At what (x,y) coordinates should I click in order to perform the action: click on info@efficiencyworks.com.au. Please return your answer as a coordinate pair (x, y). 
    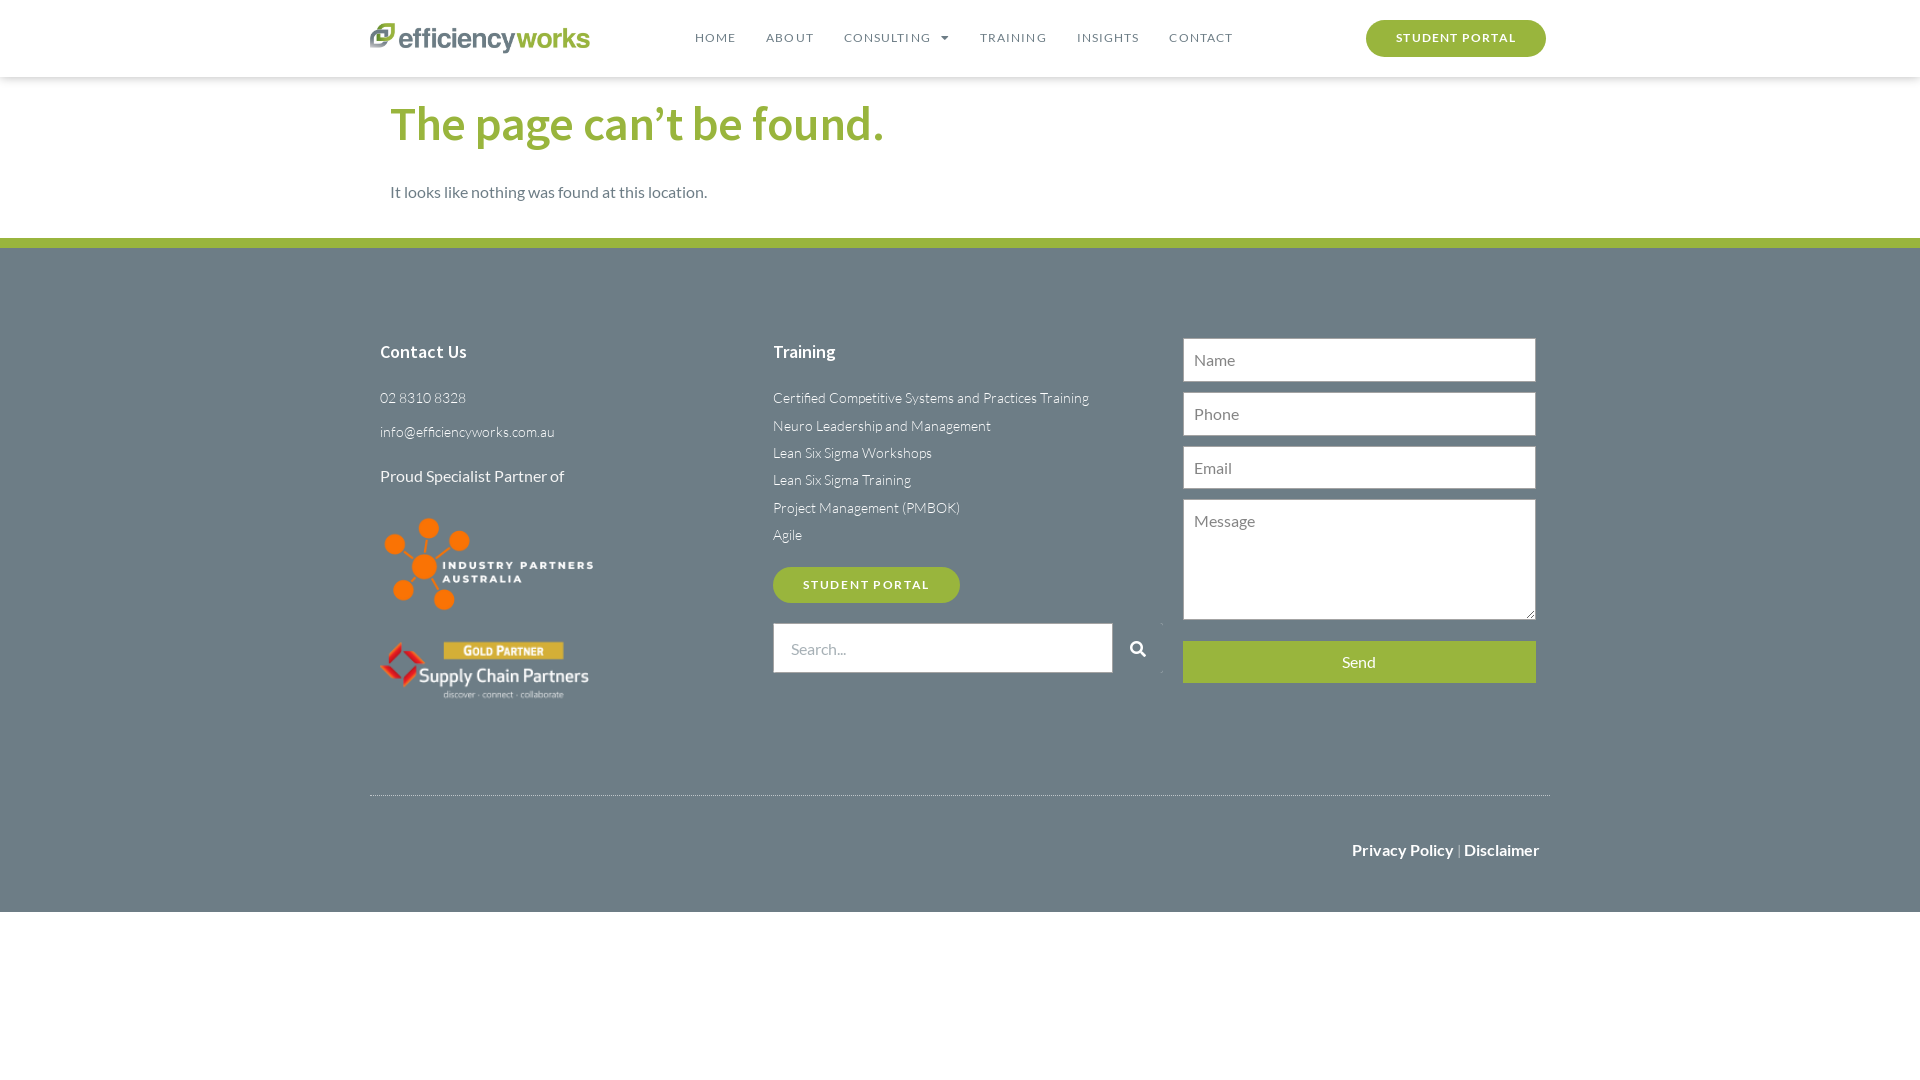
    Looking at the image, I should click on (566, 432).